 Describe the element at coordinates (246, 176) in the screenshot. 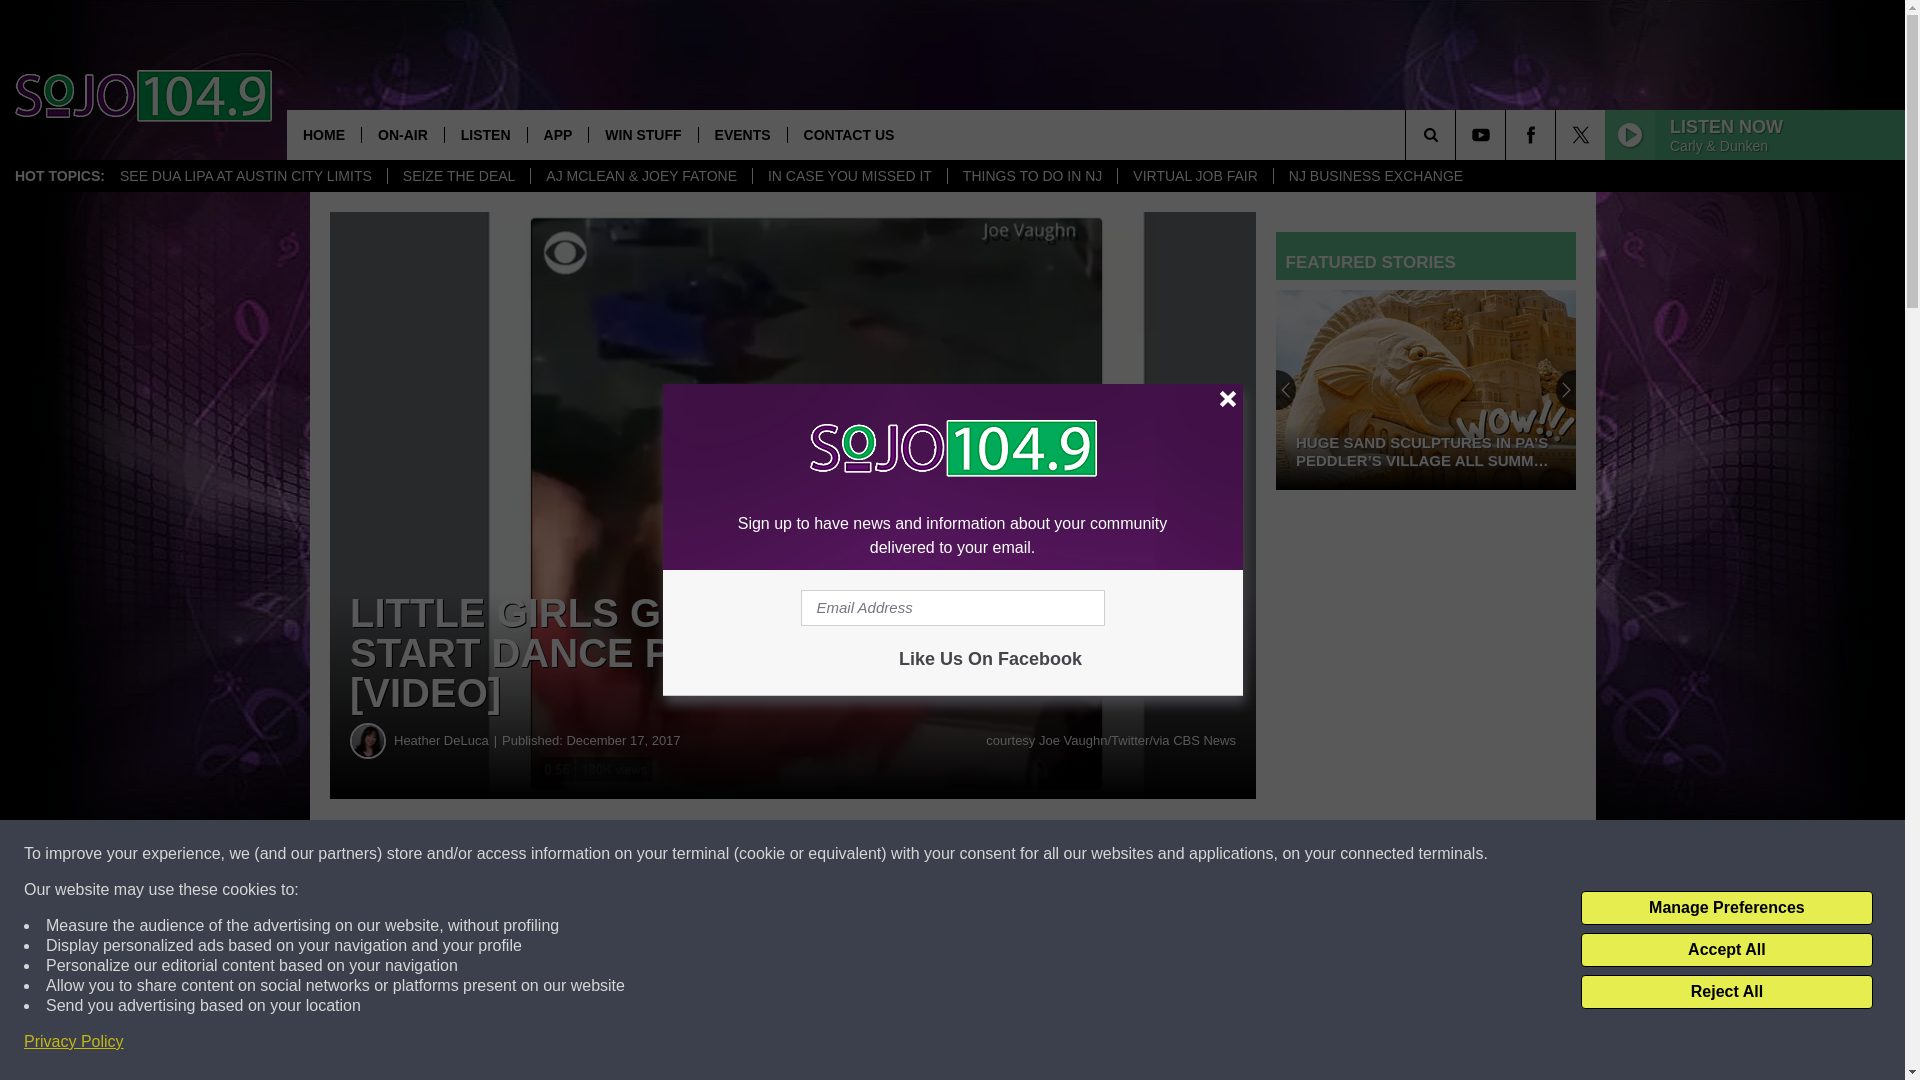

I see `SEE DUA LIPA AT AUSTIN CITY LIMITS` at that location.